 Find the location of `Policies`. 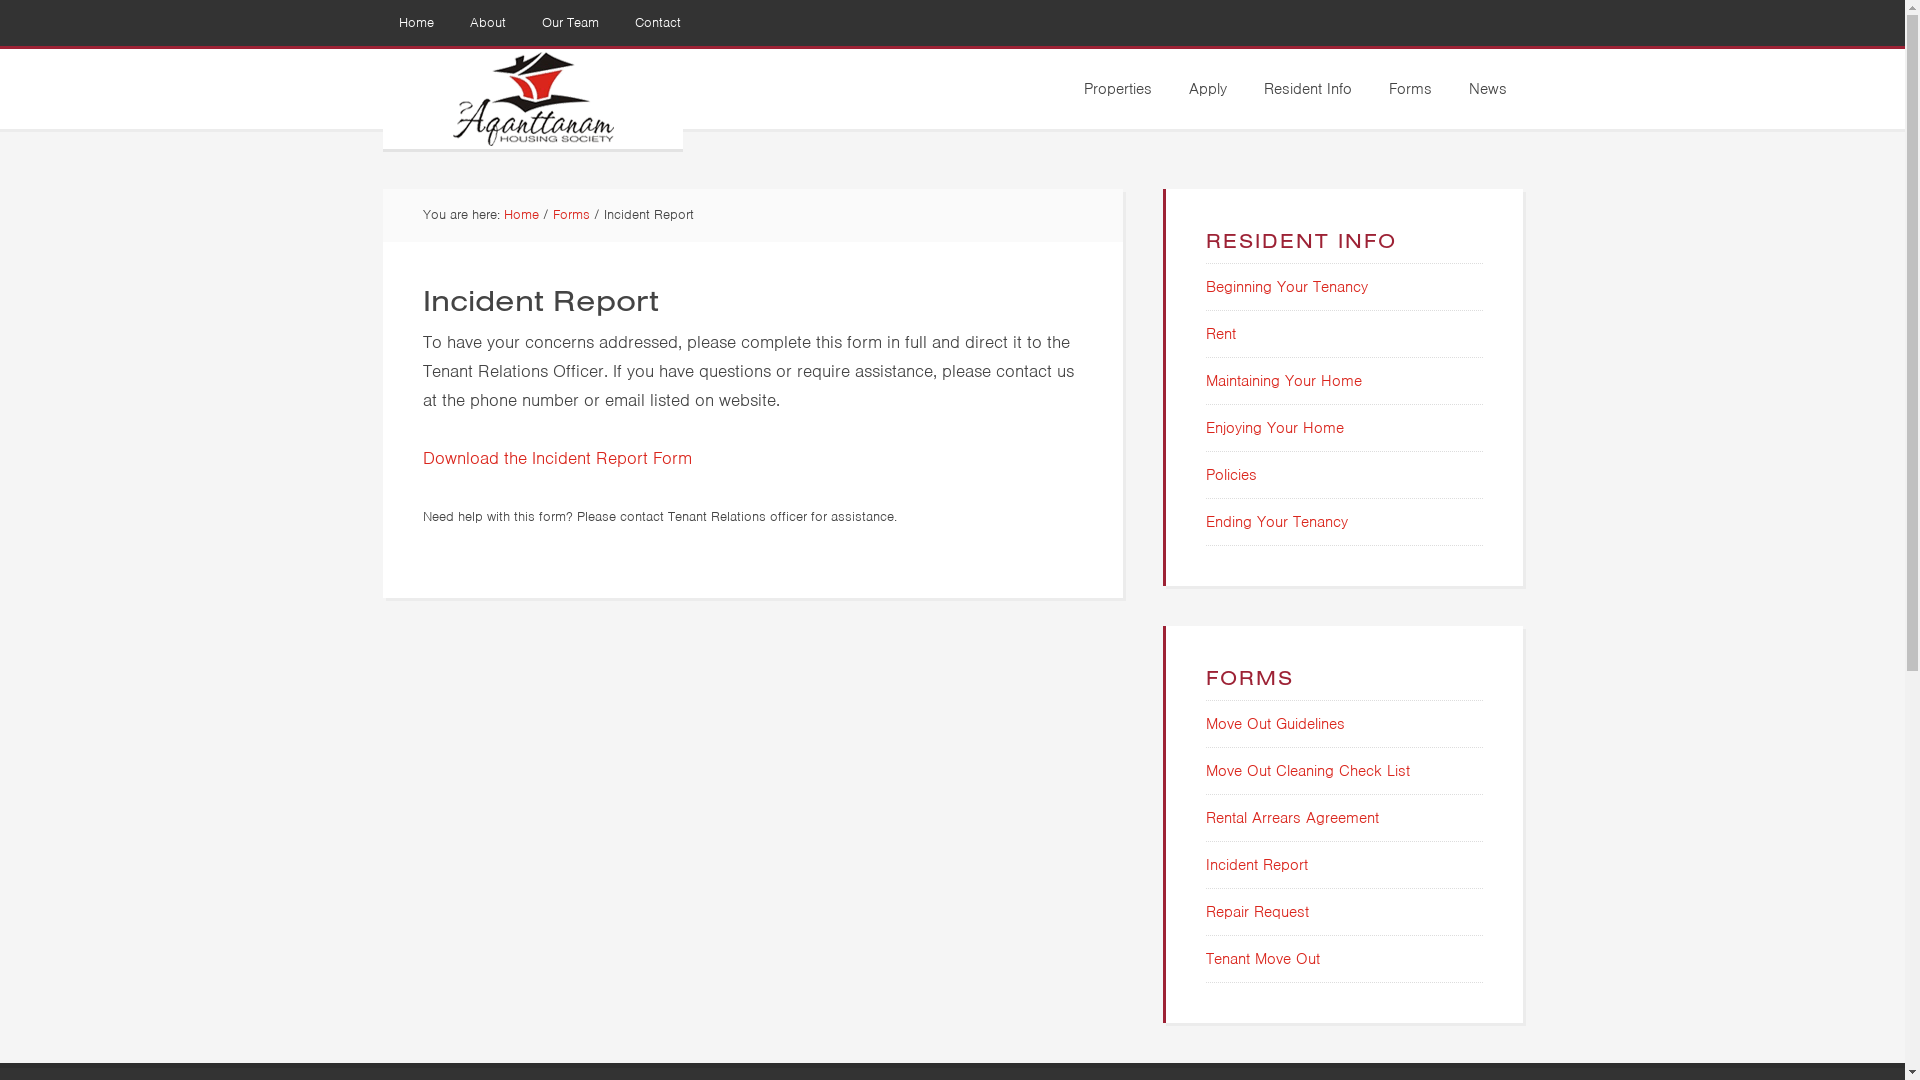

Policies is located at coordinates (1232, 475).